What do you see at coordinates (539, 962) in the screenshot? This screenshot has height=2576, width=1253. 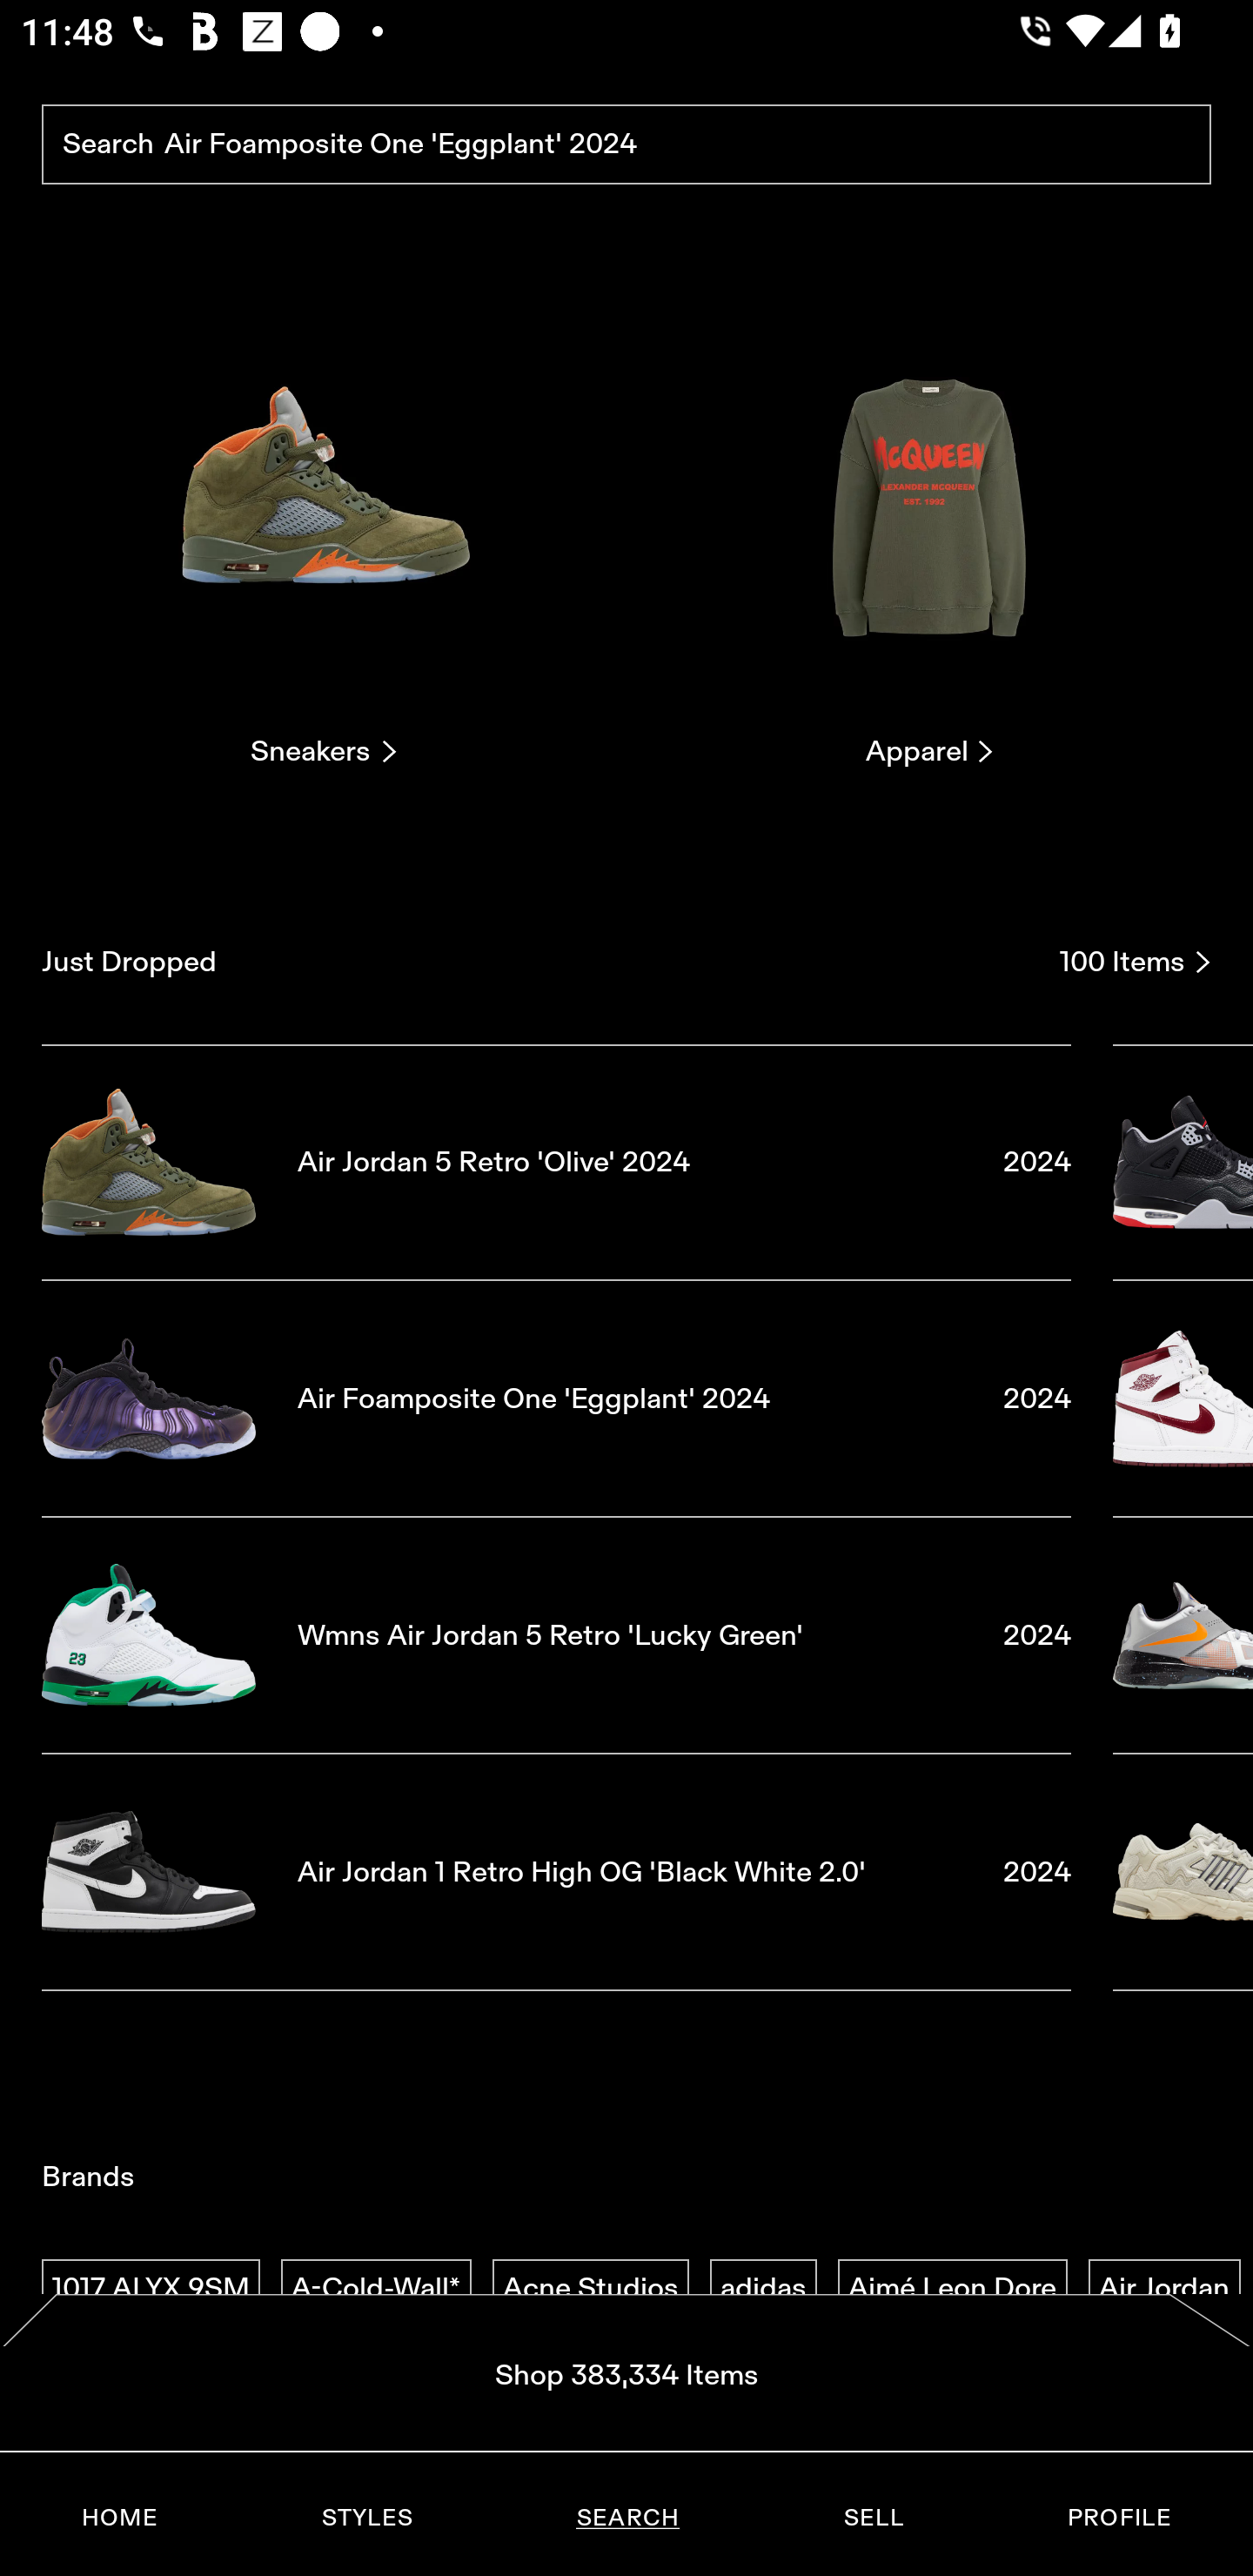 I see `Just Dropped` at bounding box center [539, 962].